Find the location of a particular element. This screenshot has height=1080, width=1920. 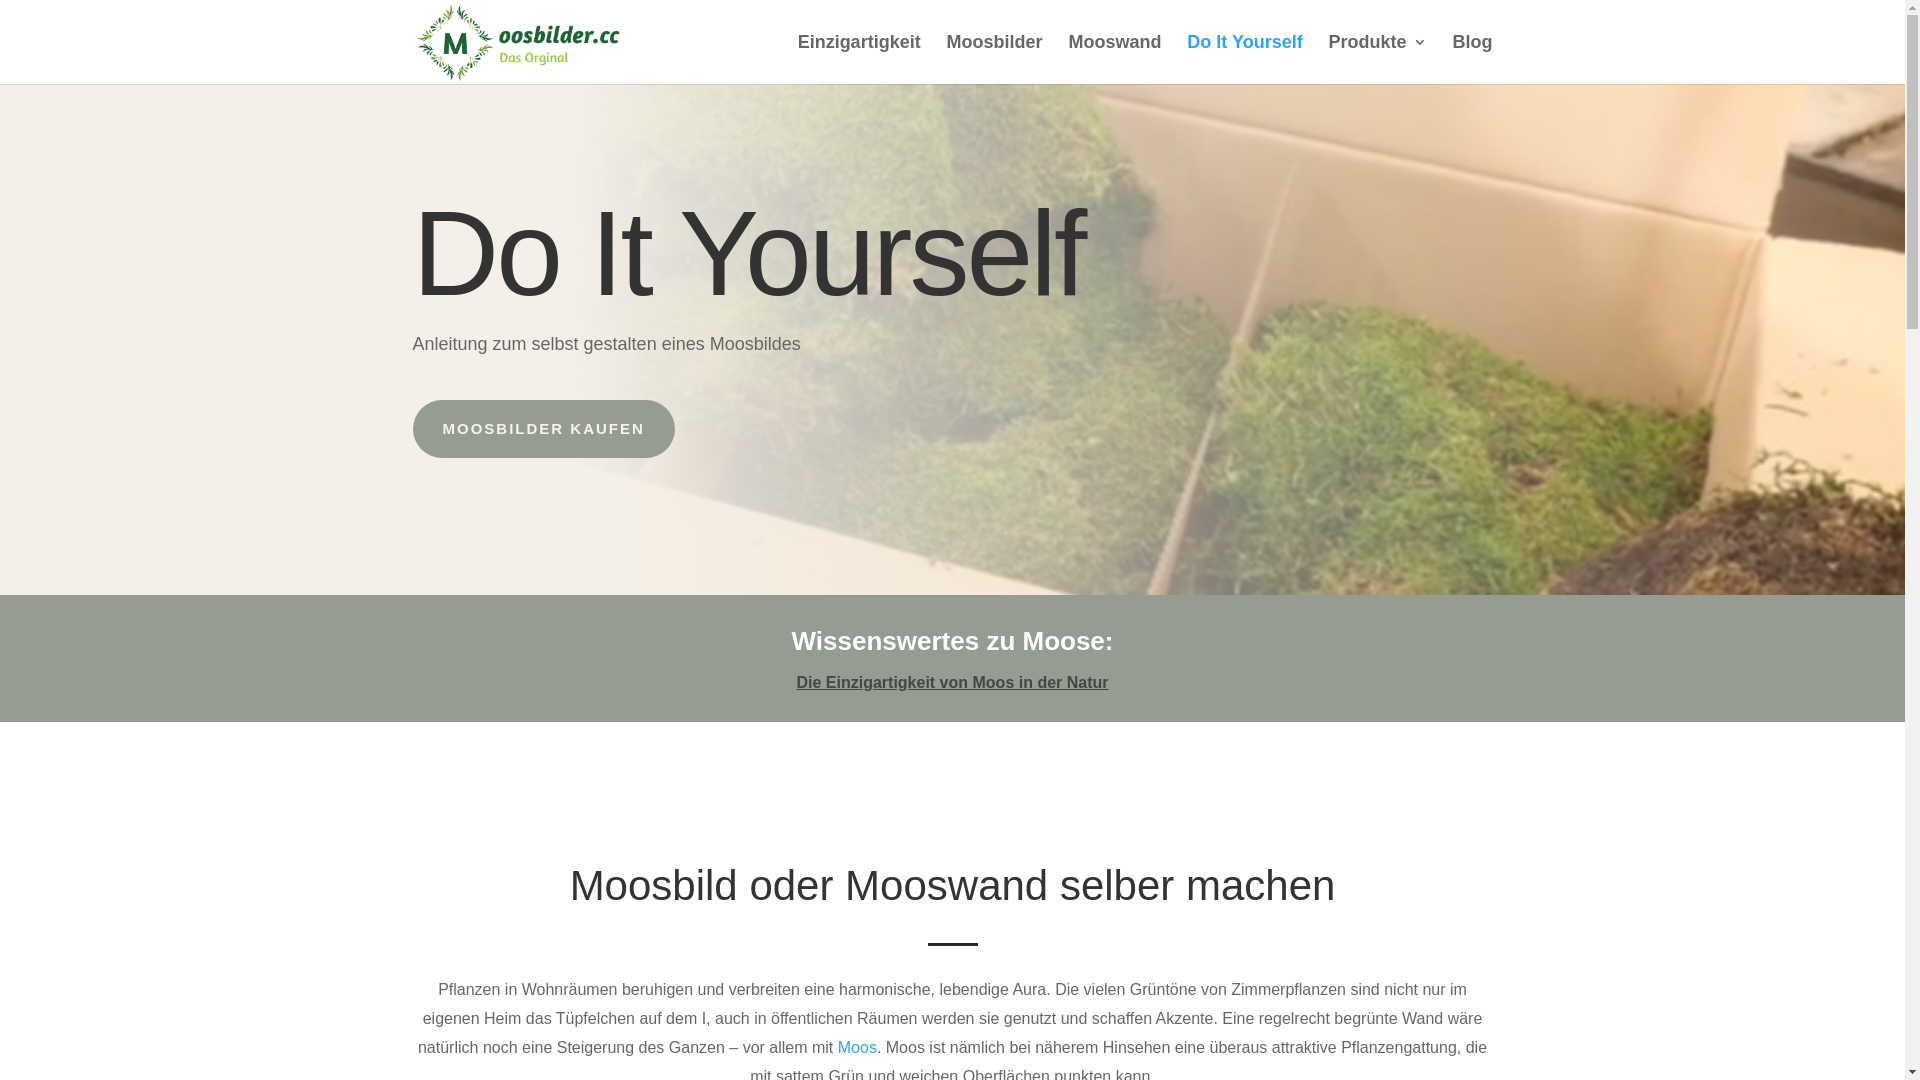

Blog is located at coordinates (1472, 60).